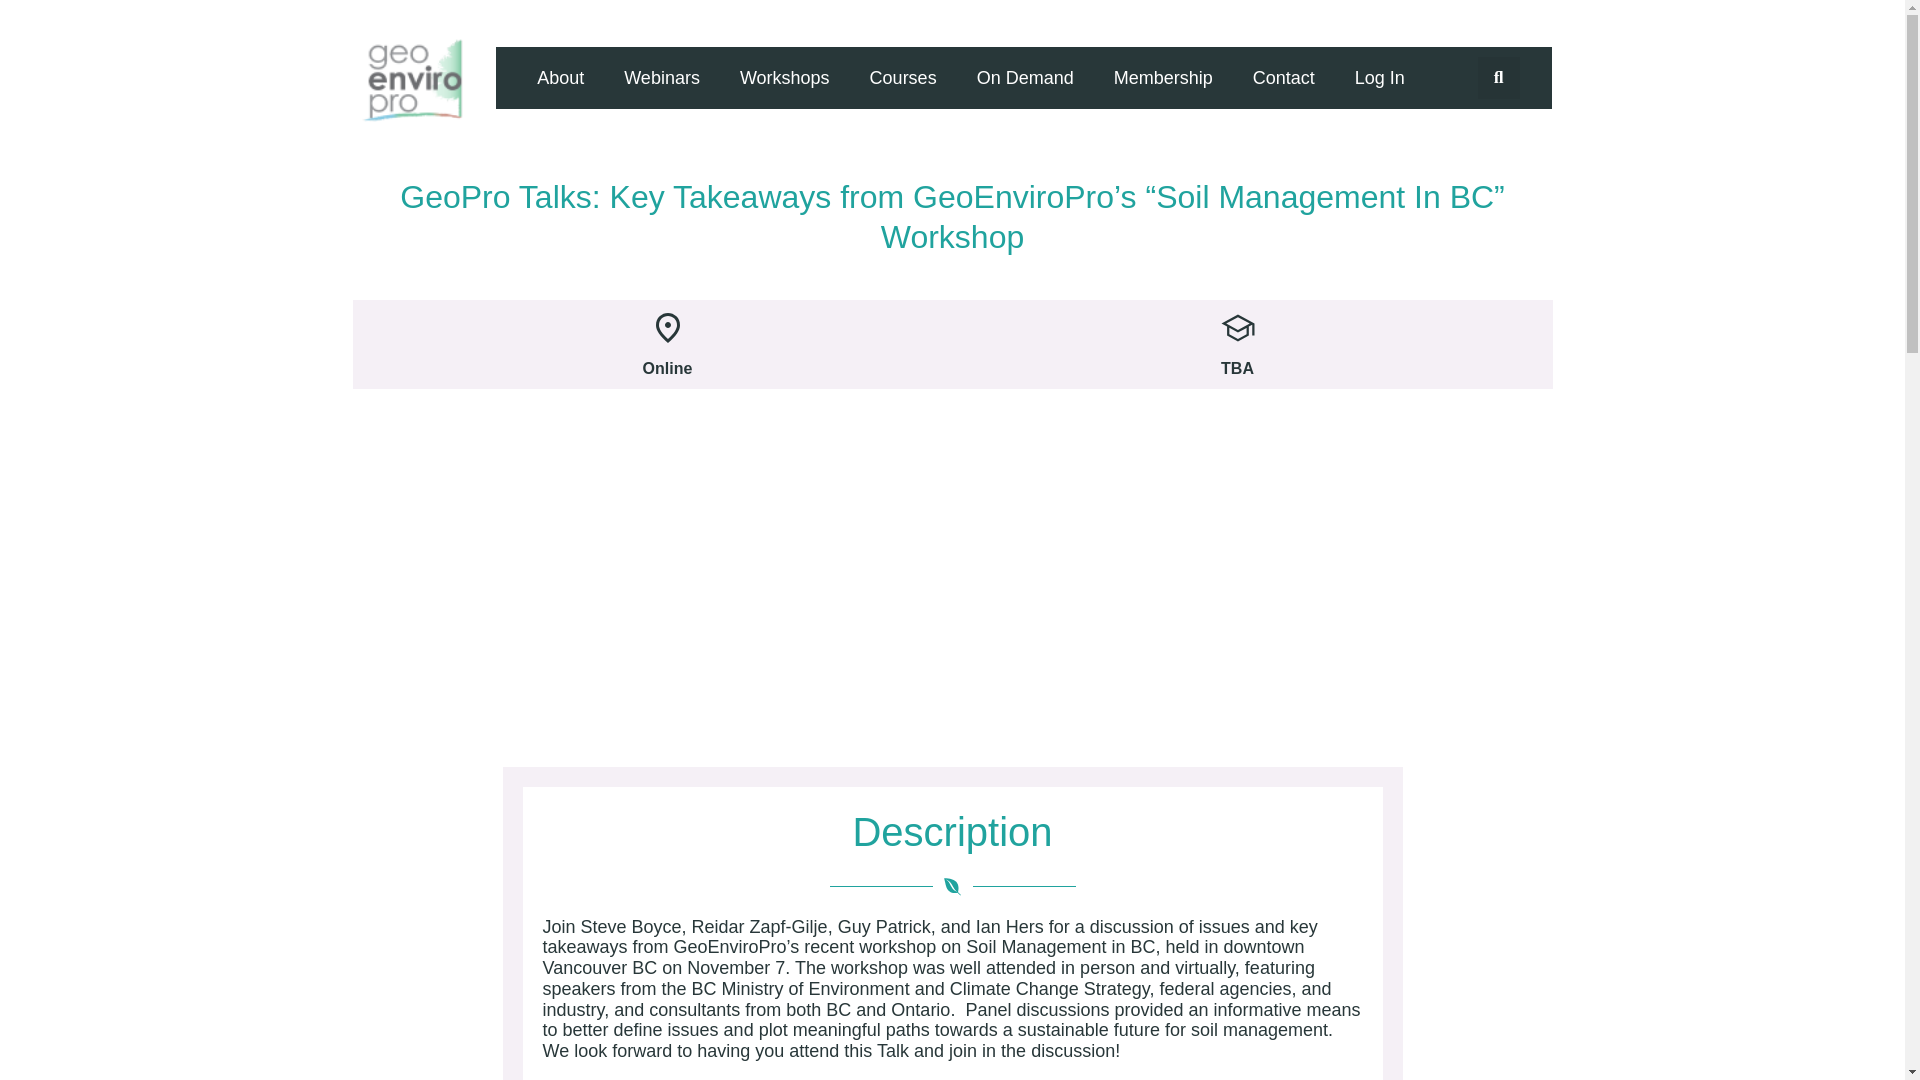  What do you see at coordinates (560, 78) in the screenshot?
I see `About` at bounding box center [560, 78].